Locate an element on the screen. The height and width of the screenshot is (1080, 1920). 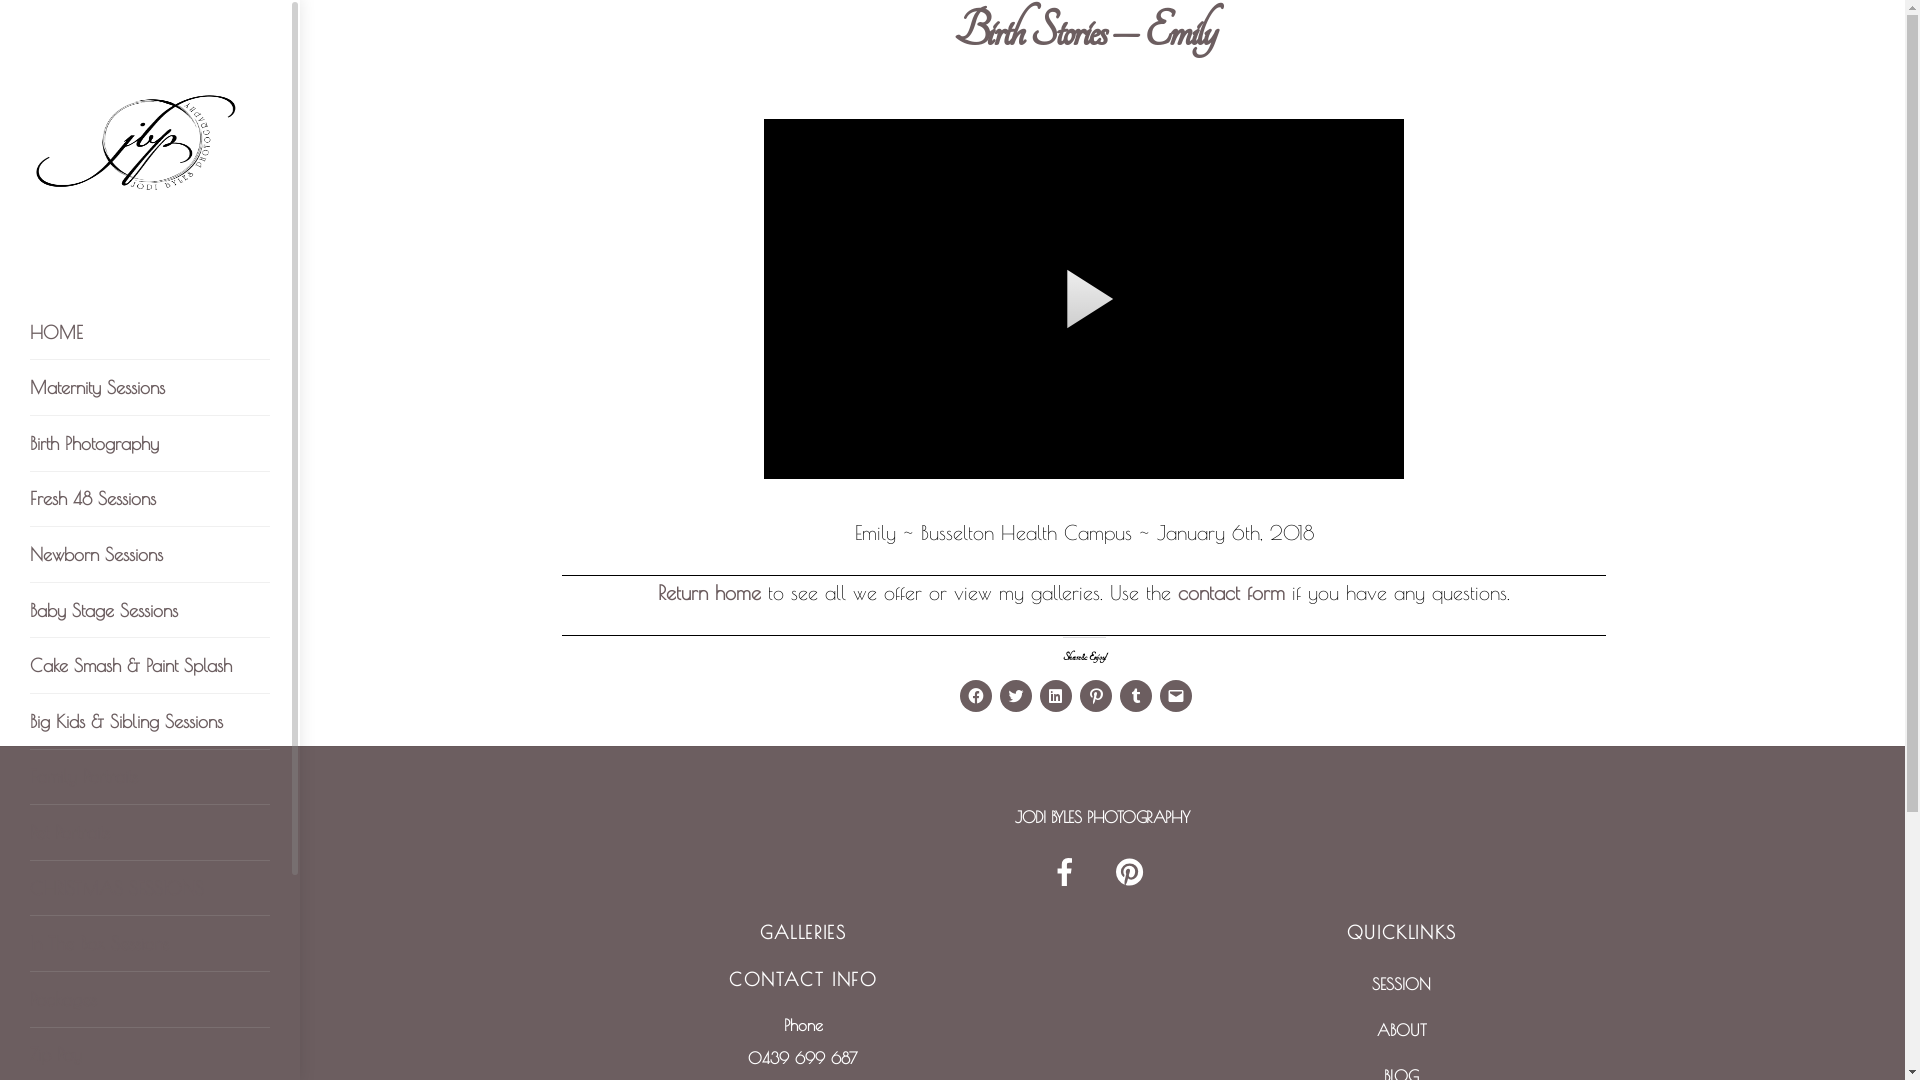
Return home is located at coordinates (710, 592).